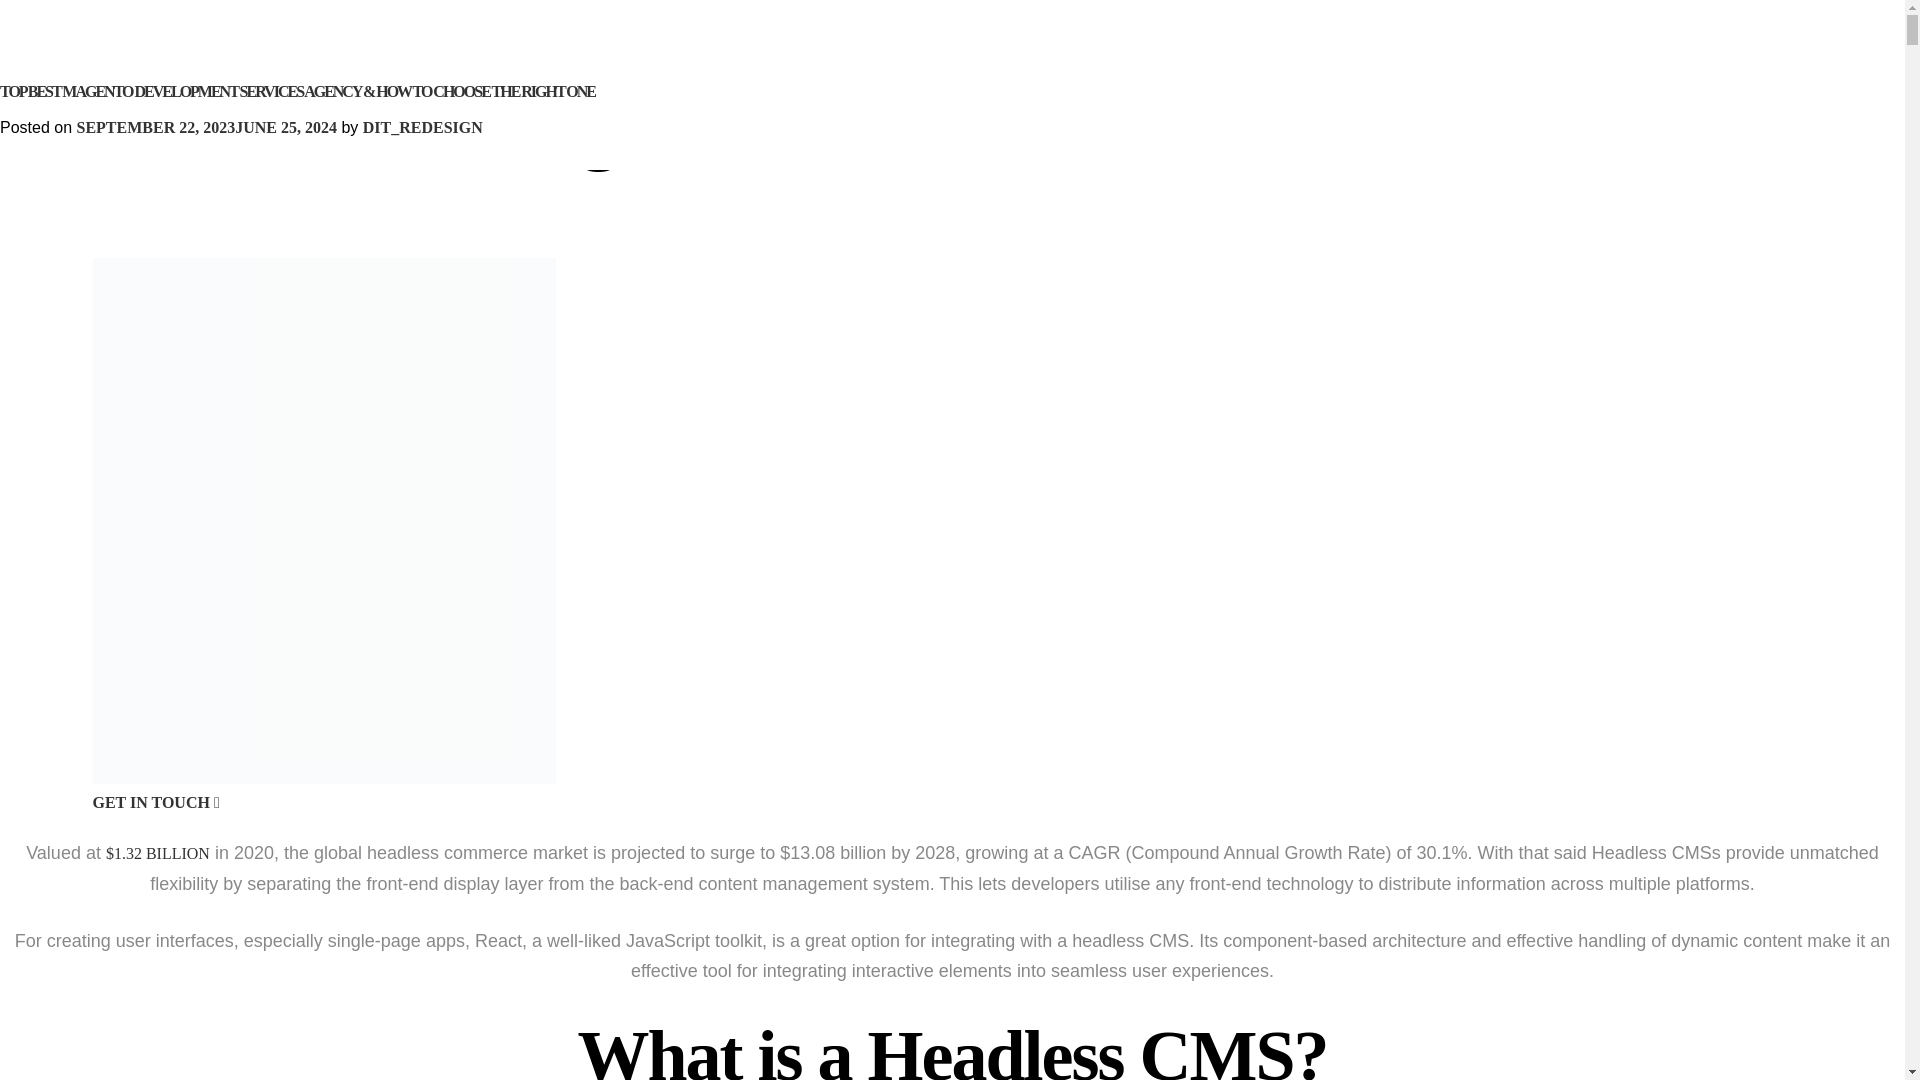 Image resolution: width=1920 pixels, height=1080 pixels. What do you see at coordinates (698, 168) in the screenshot?
I see `MOBILE APP` at bounding box center [698, 168].